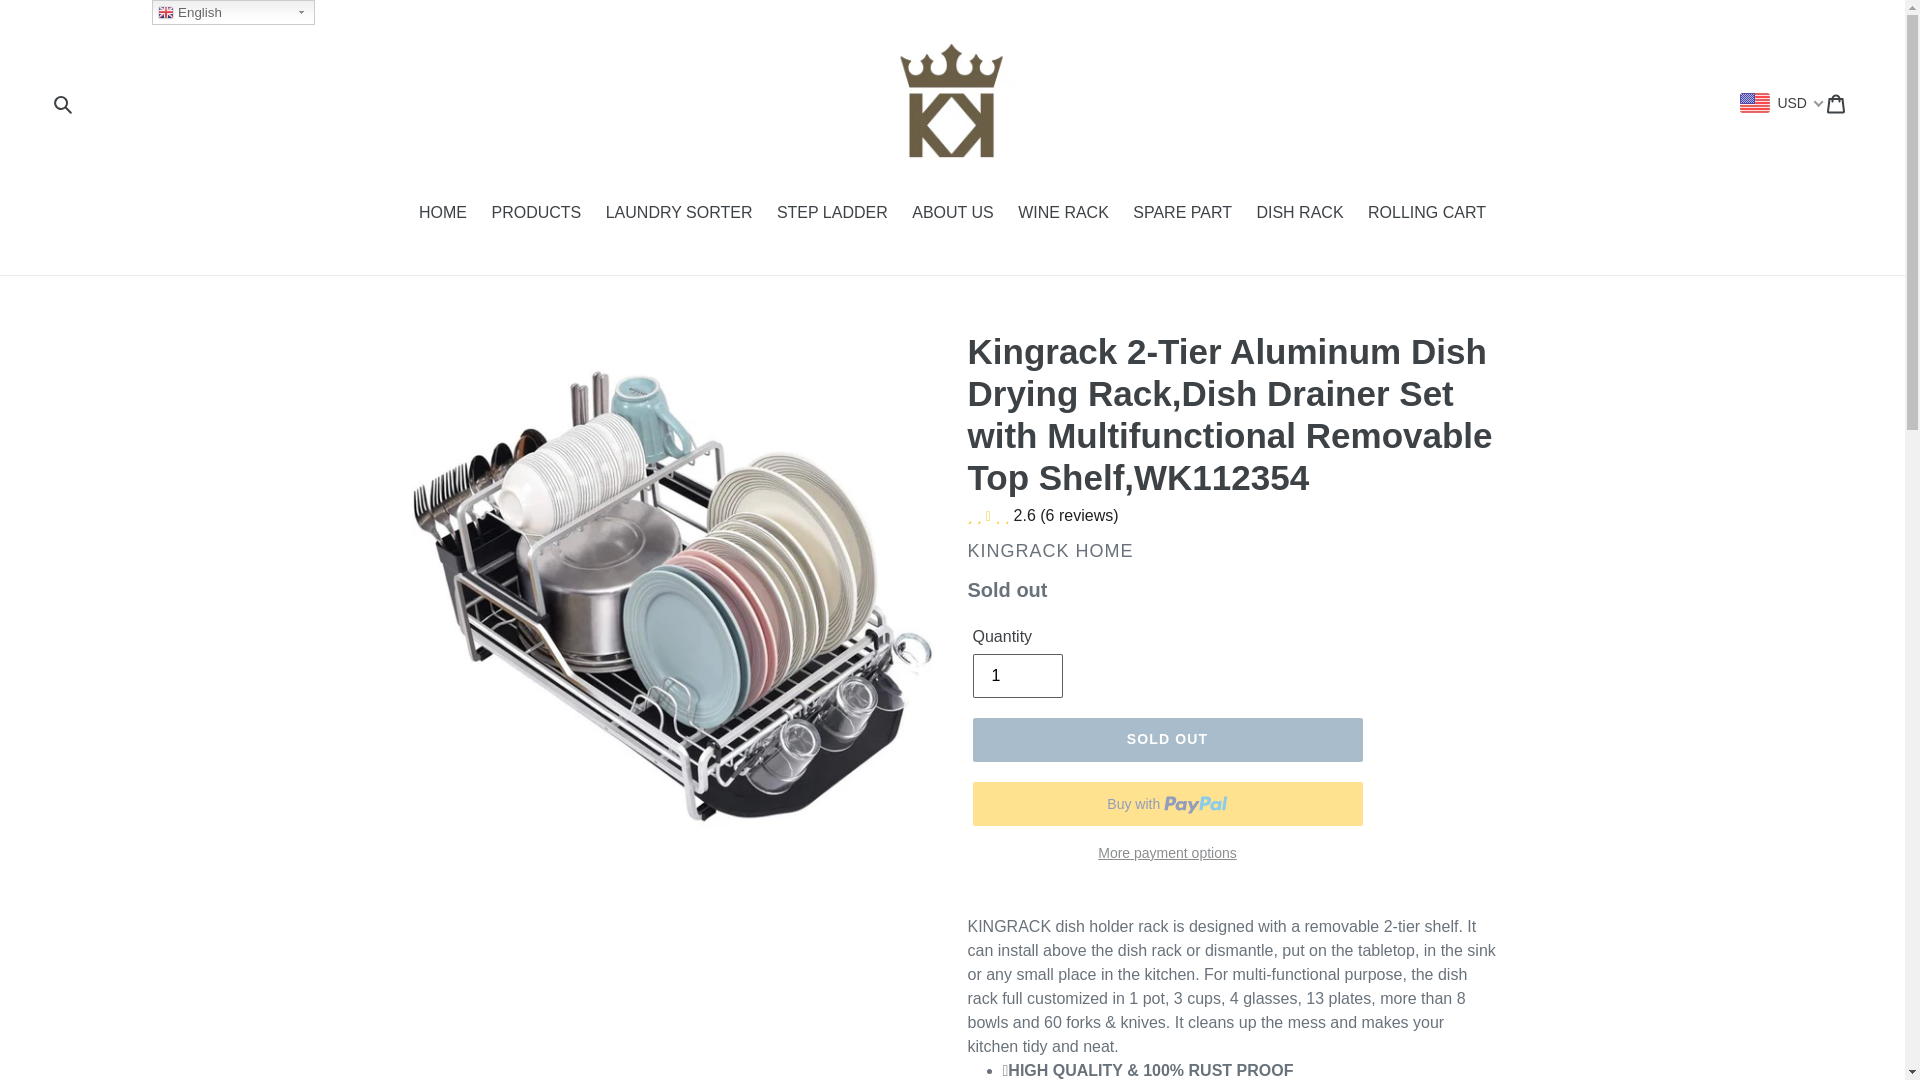 This screenshot has width=1920, height=1080. Describe the element at coordinates (953, 214) in the screenshot. I see `ABOUT US` at that location.